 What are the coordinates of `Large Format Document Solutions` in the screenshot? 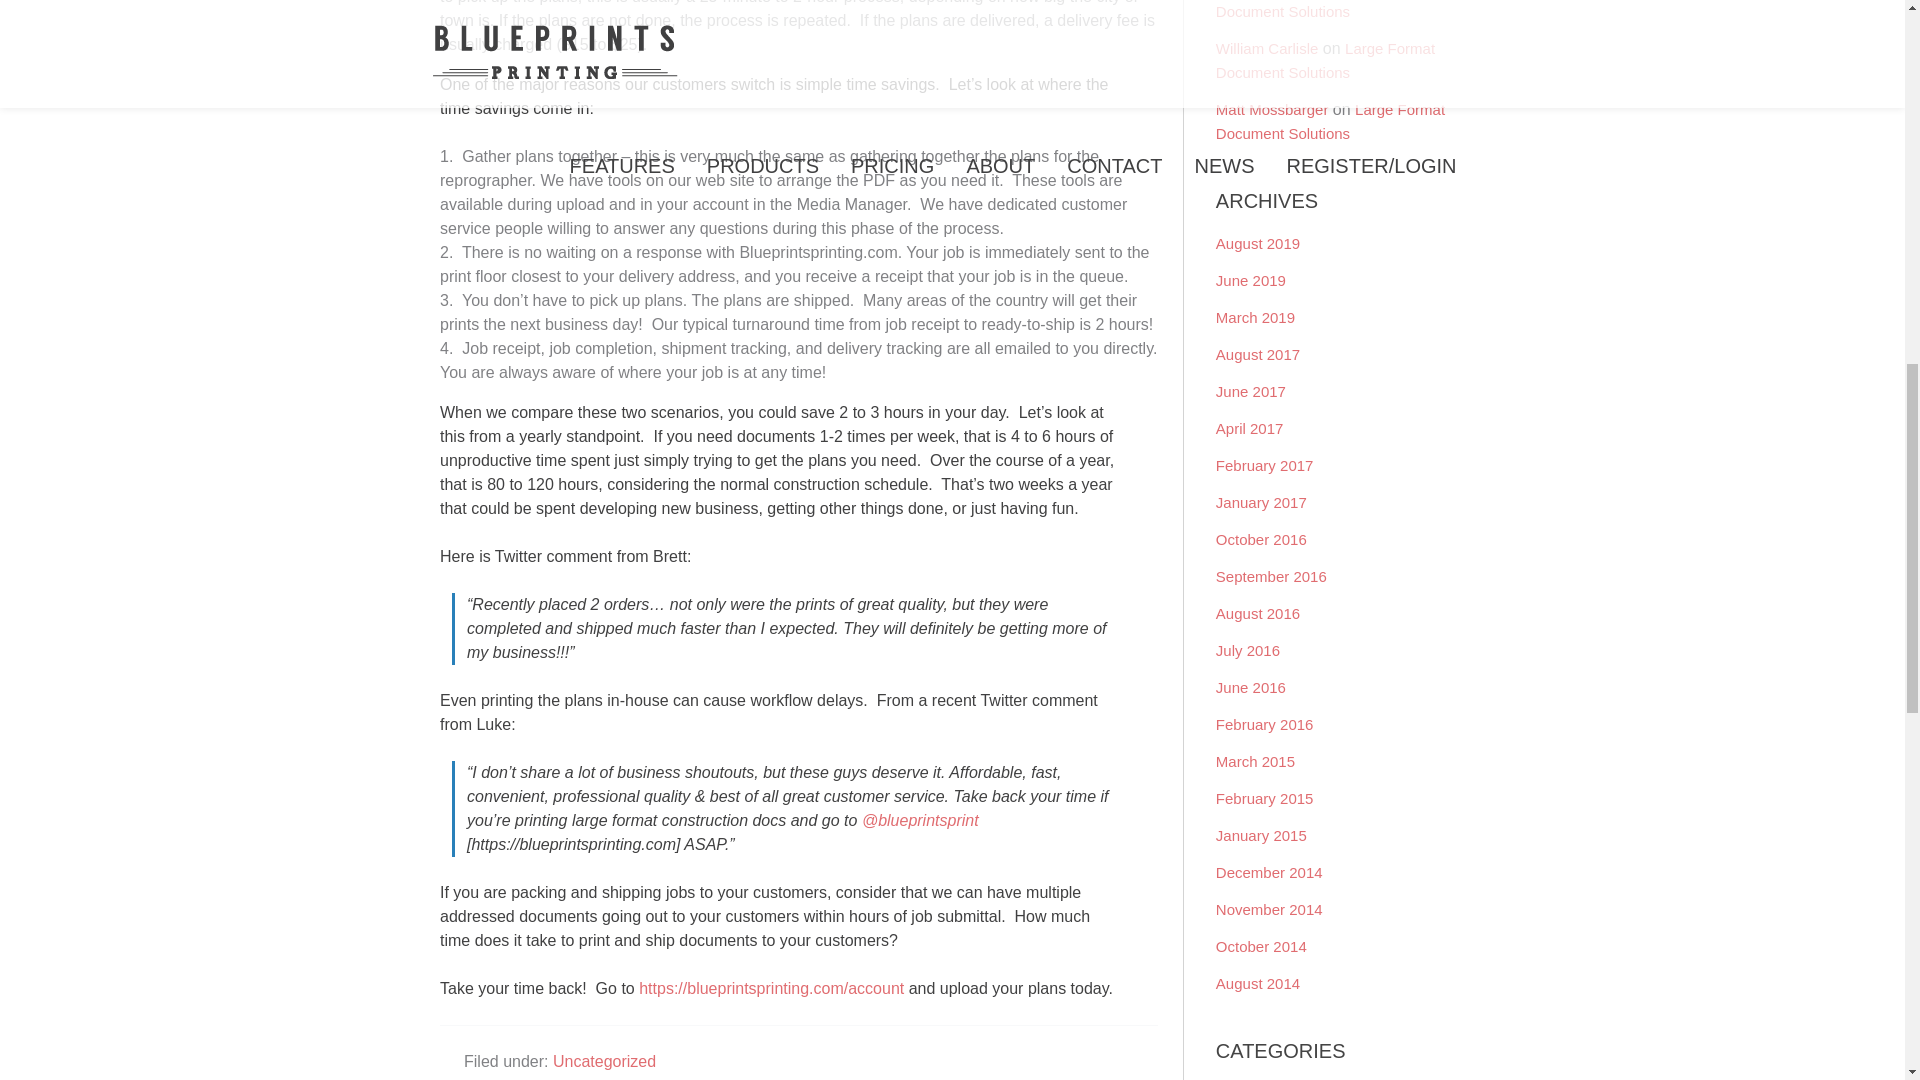 It's located at (1330, 10).